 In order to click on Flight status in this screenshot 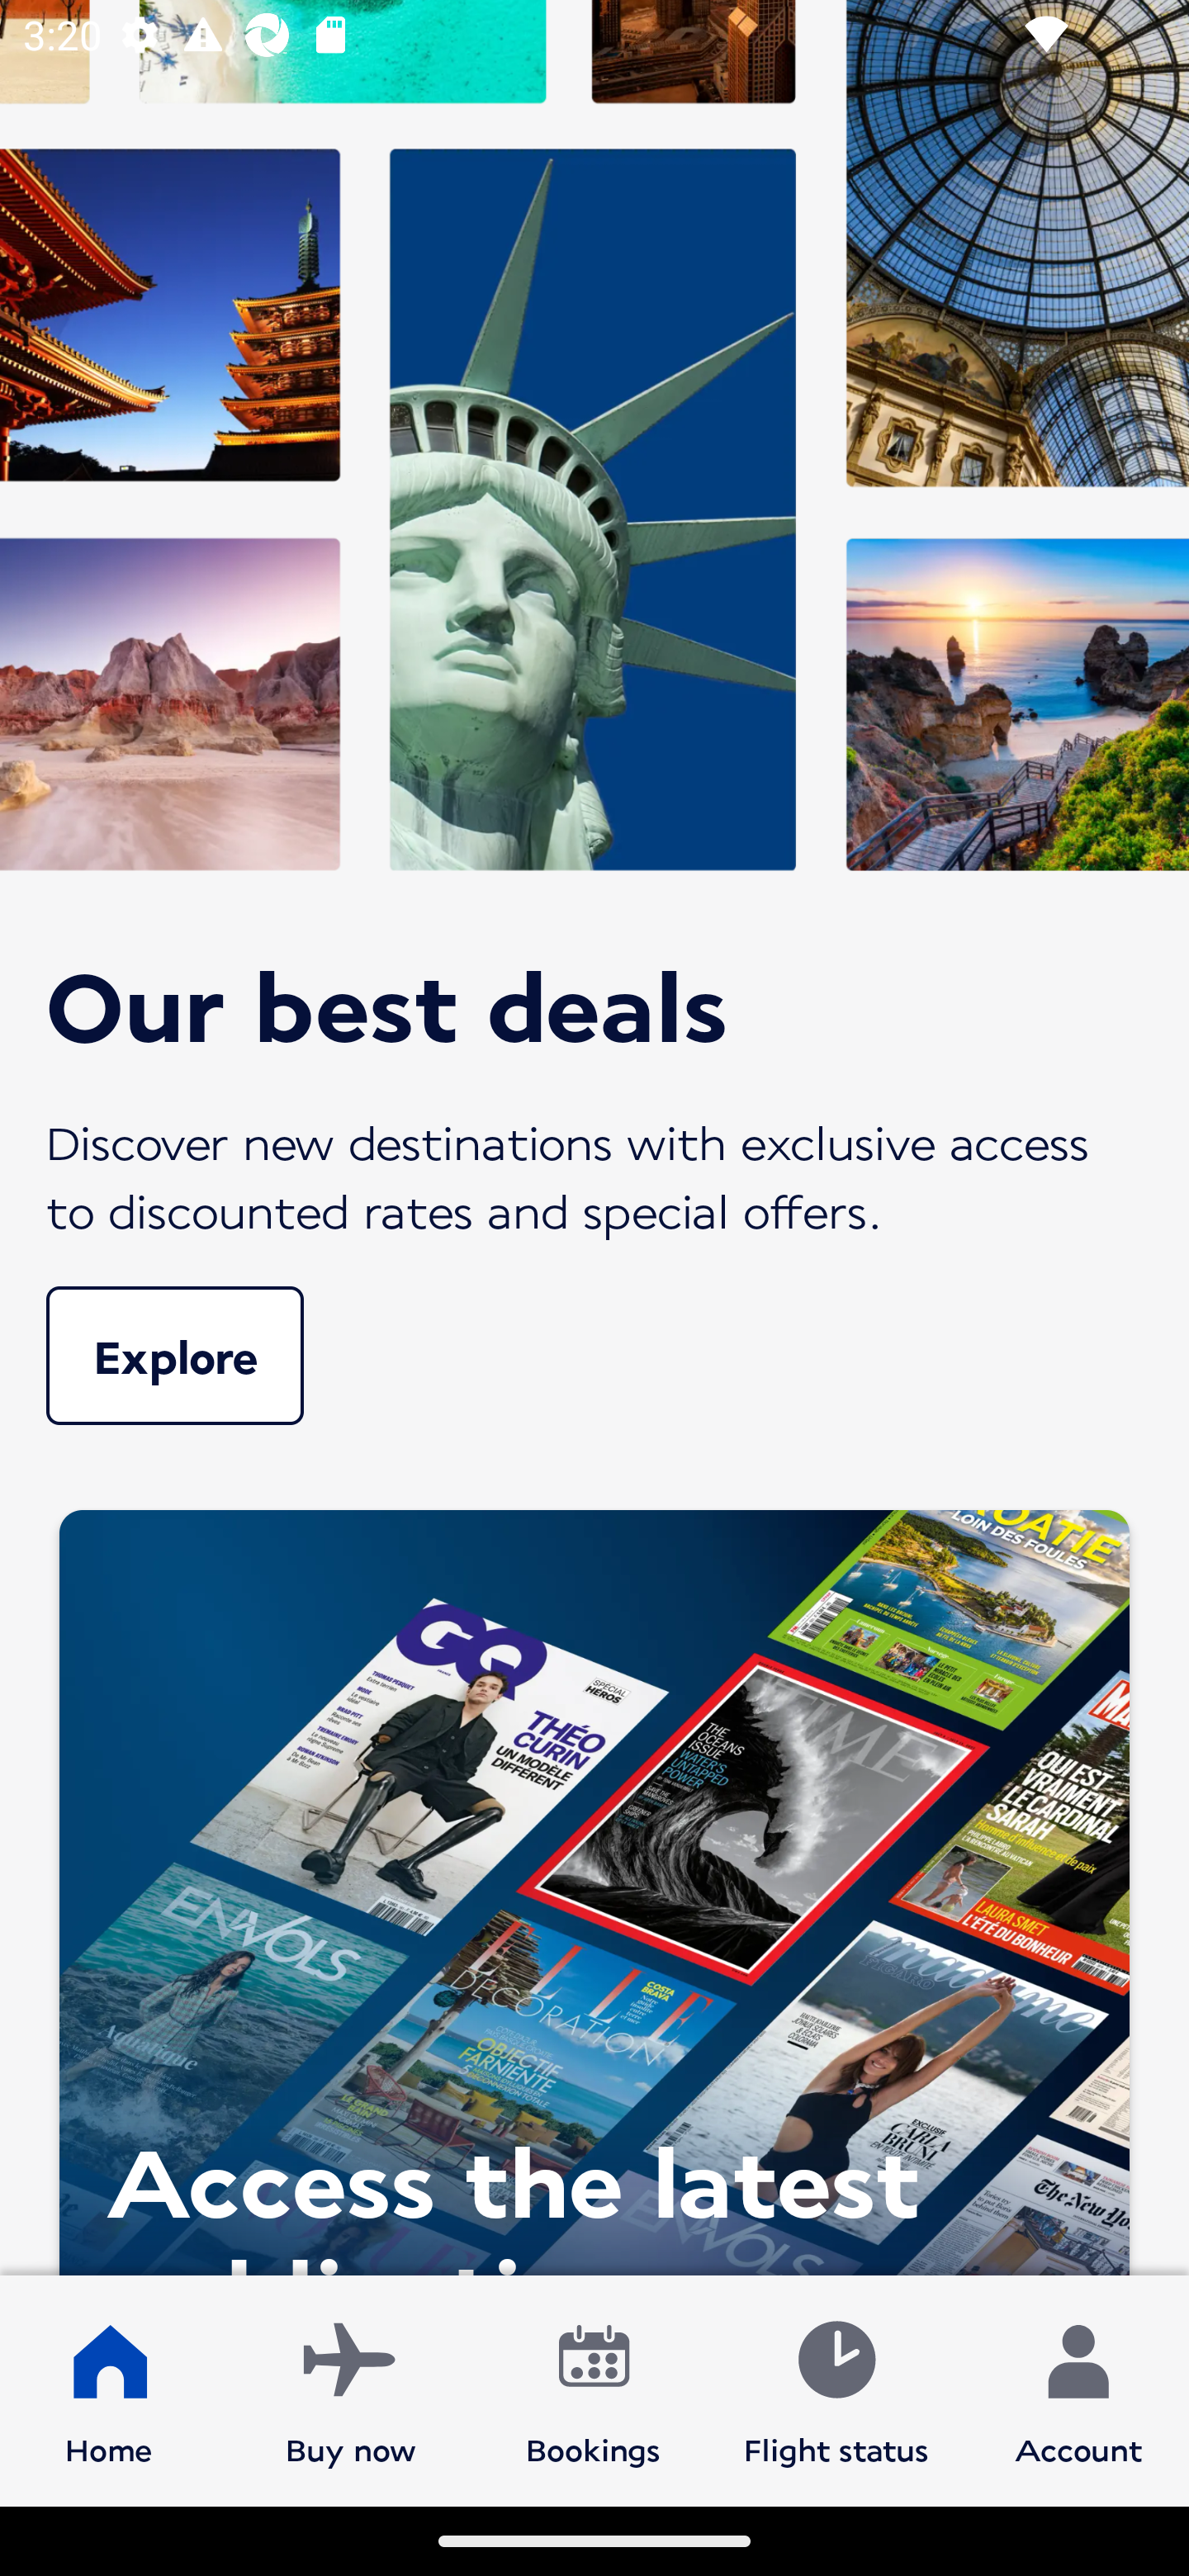, I will do `click(836, 2389)`.